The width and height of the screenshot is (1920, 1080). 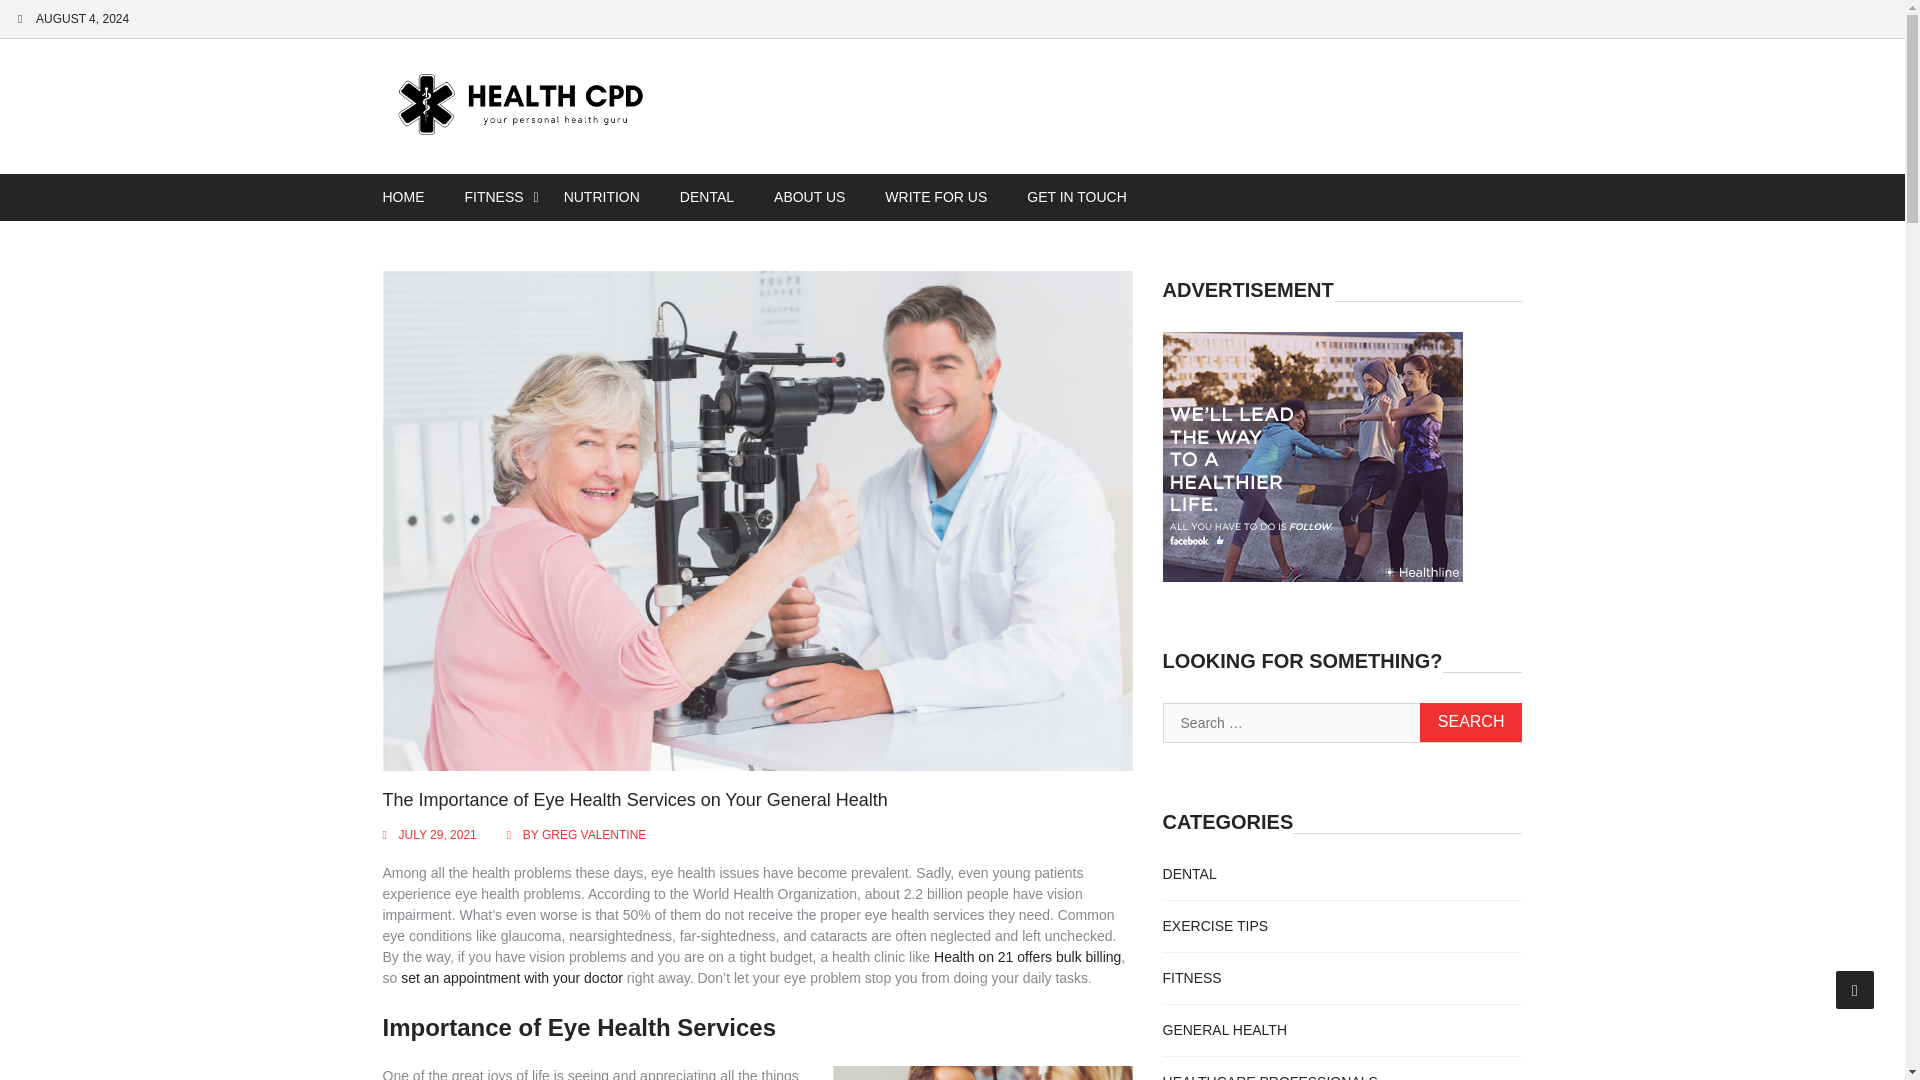 What do you see at coordinates (402, 197) in the screenshot?
I see `HOME` at bounding box center [402, 197].